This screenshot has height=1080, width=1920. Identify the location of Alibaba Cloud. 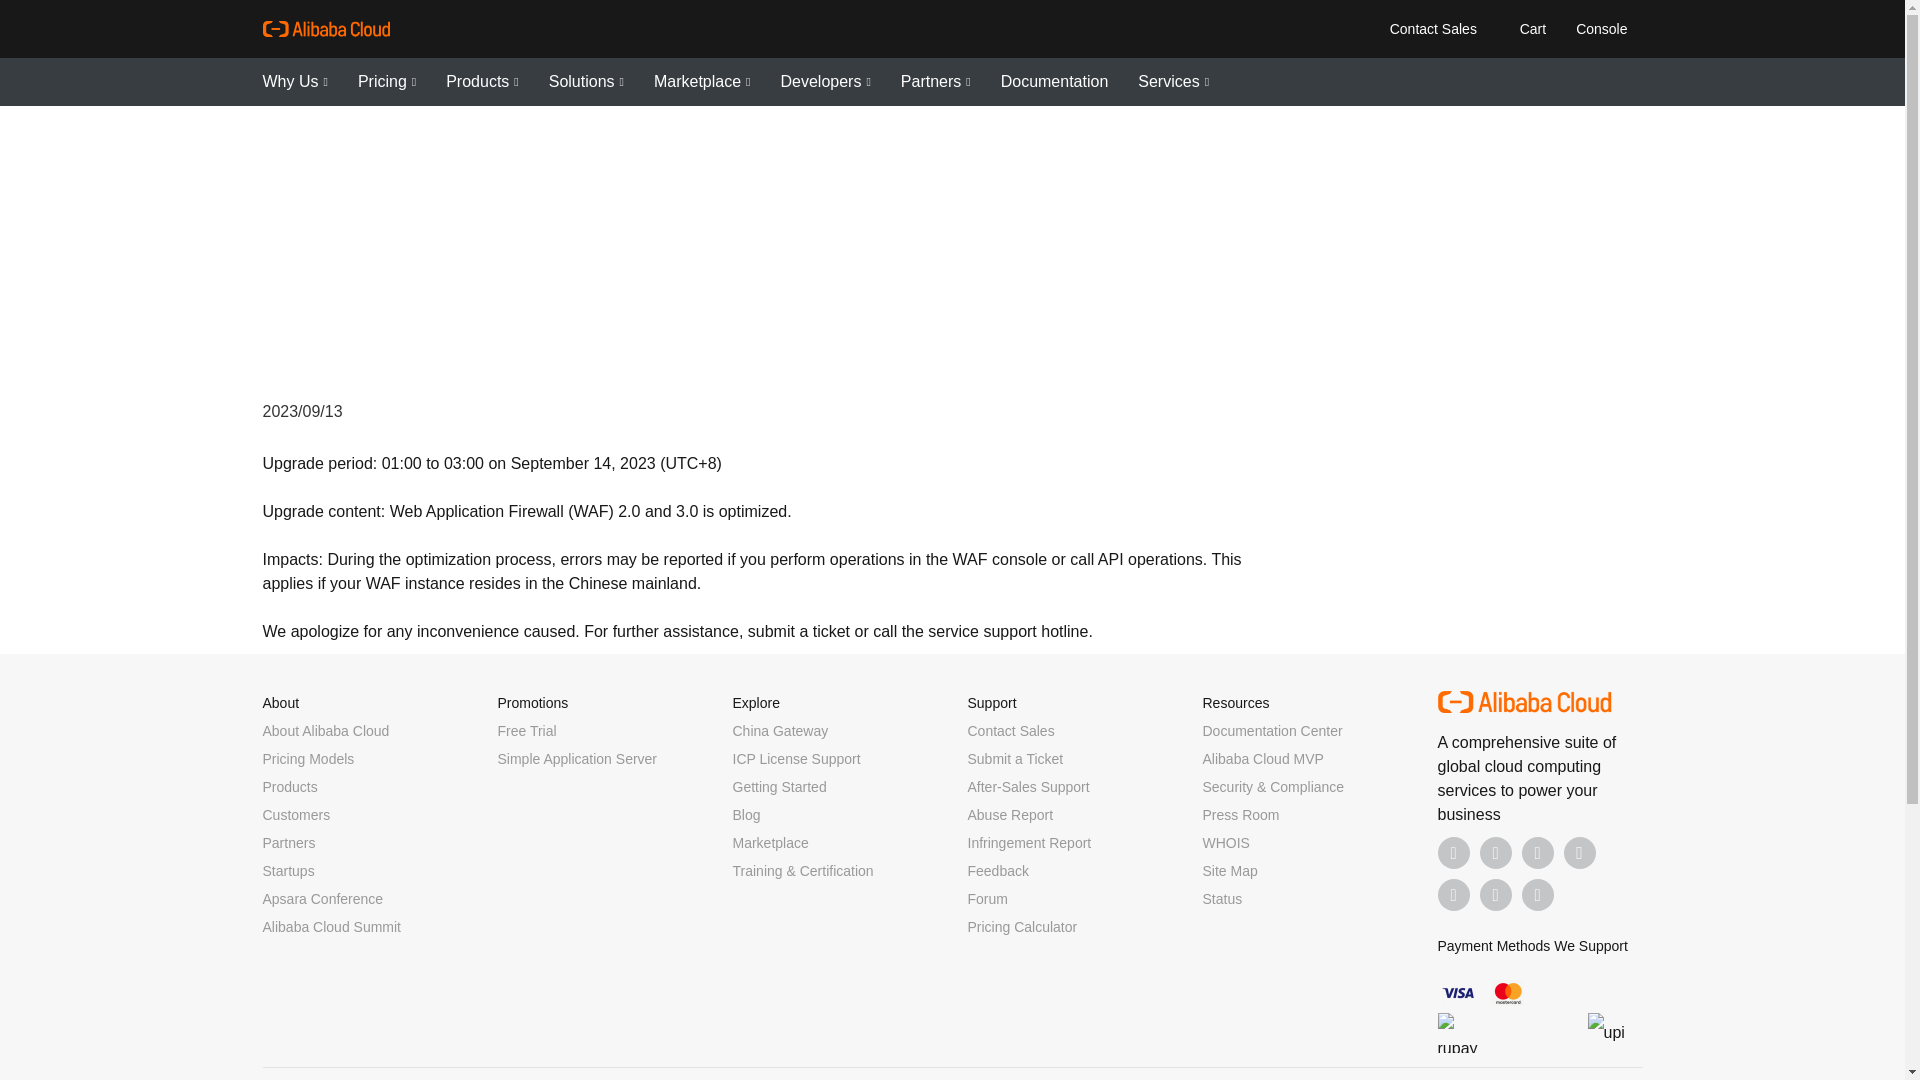
(325, 29).